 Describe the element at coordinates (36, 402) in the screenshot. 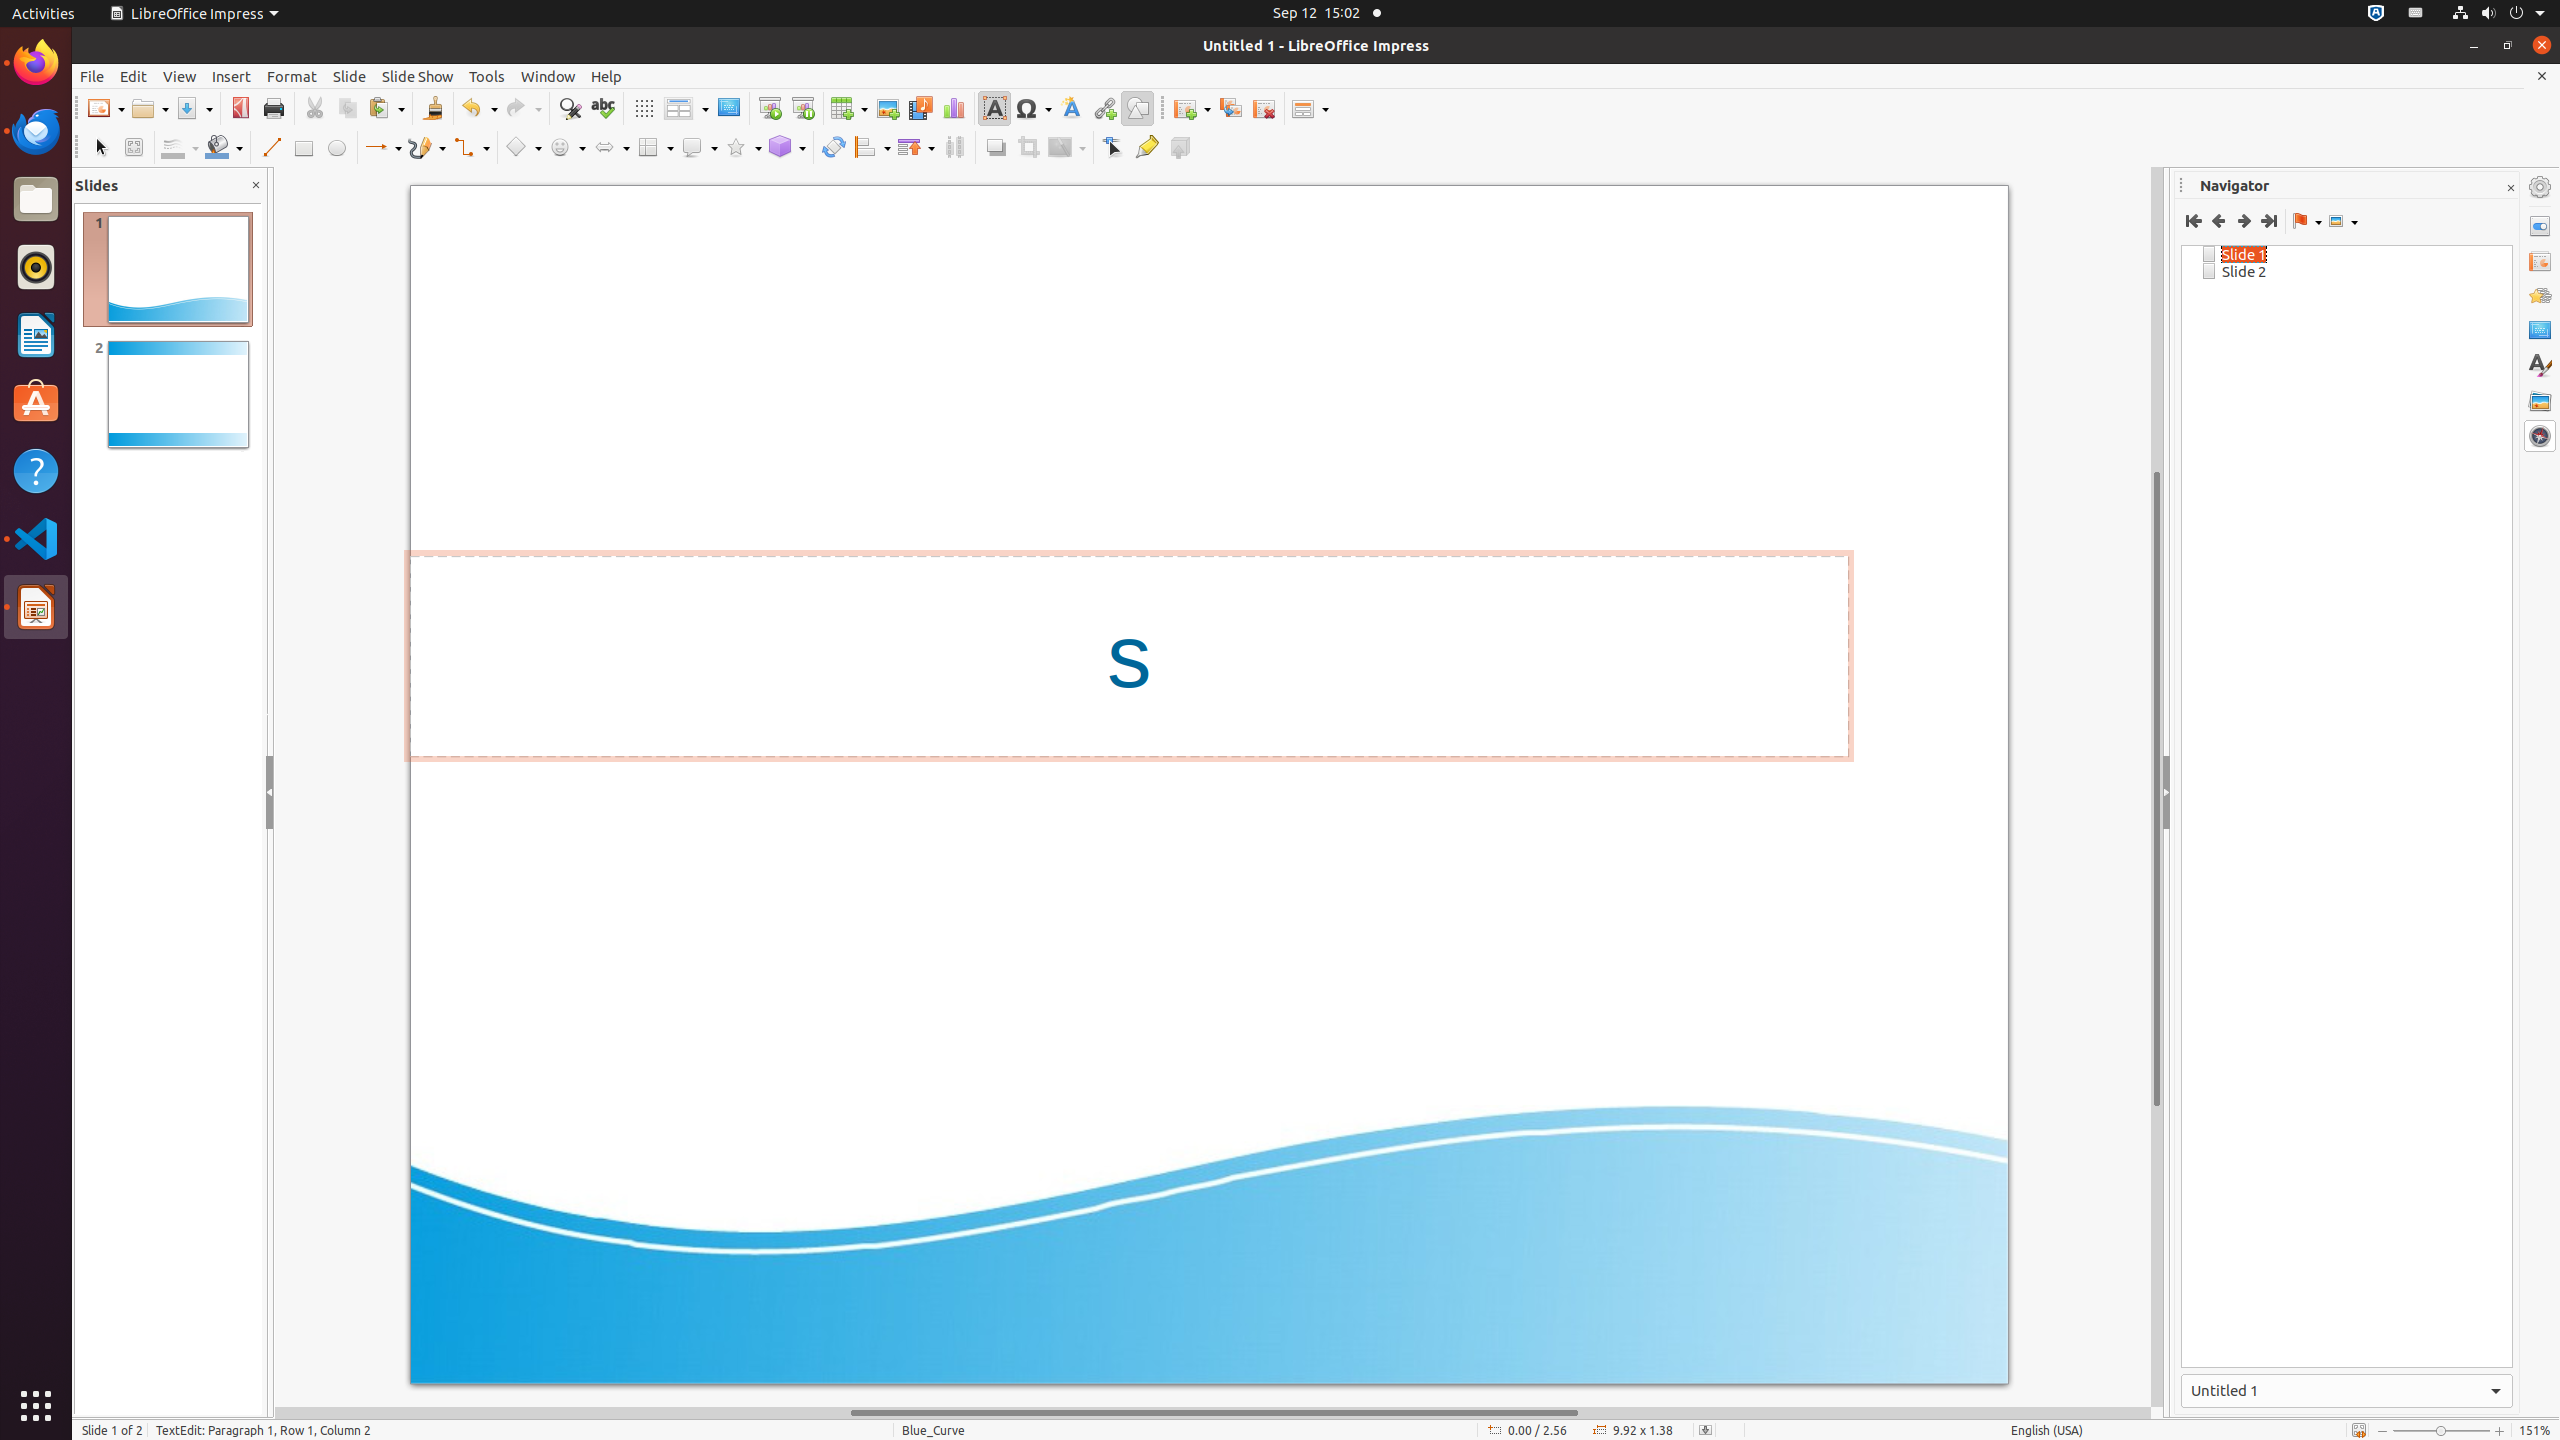

I see `Ubuntu Software` at that location.